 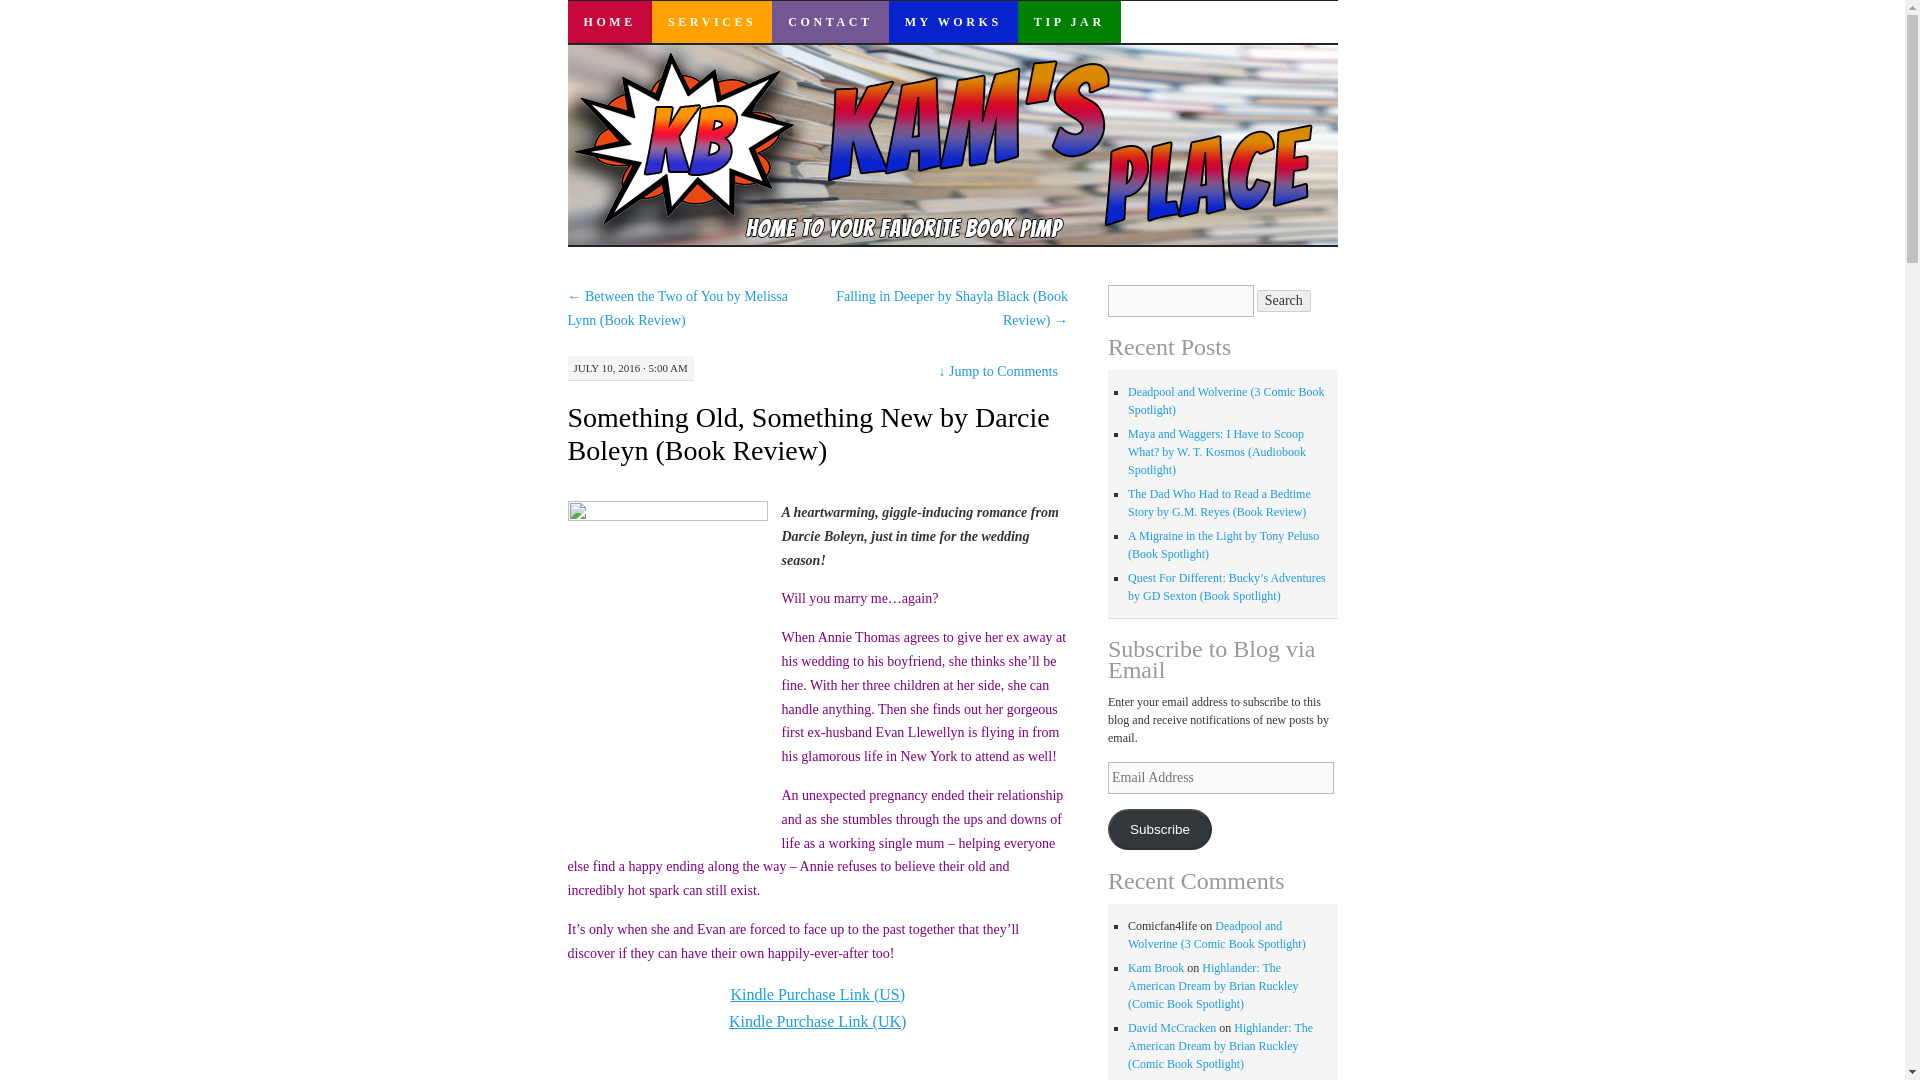 I want to click on SKIP TO CONTENT, so click(x=582, y=63).